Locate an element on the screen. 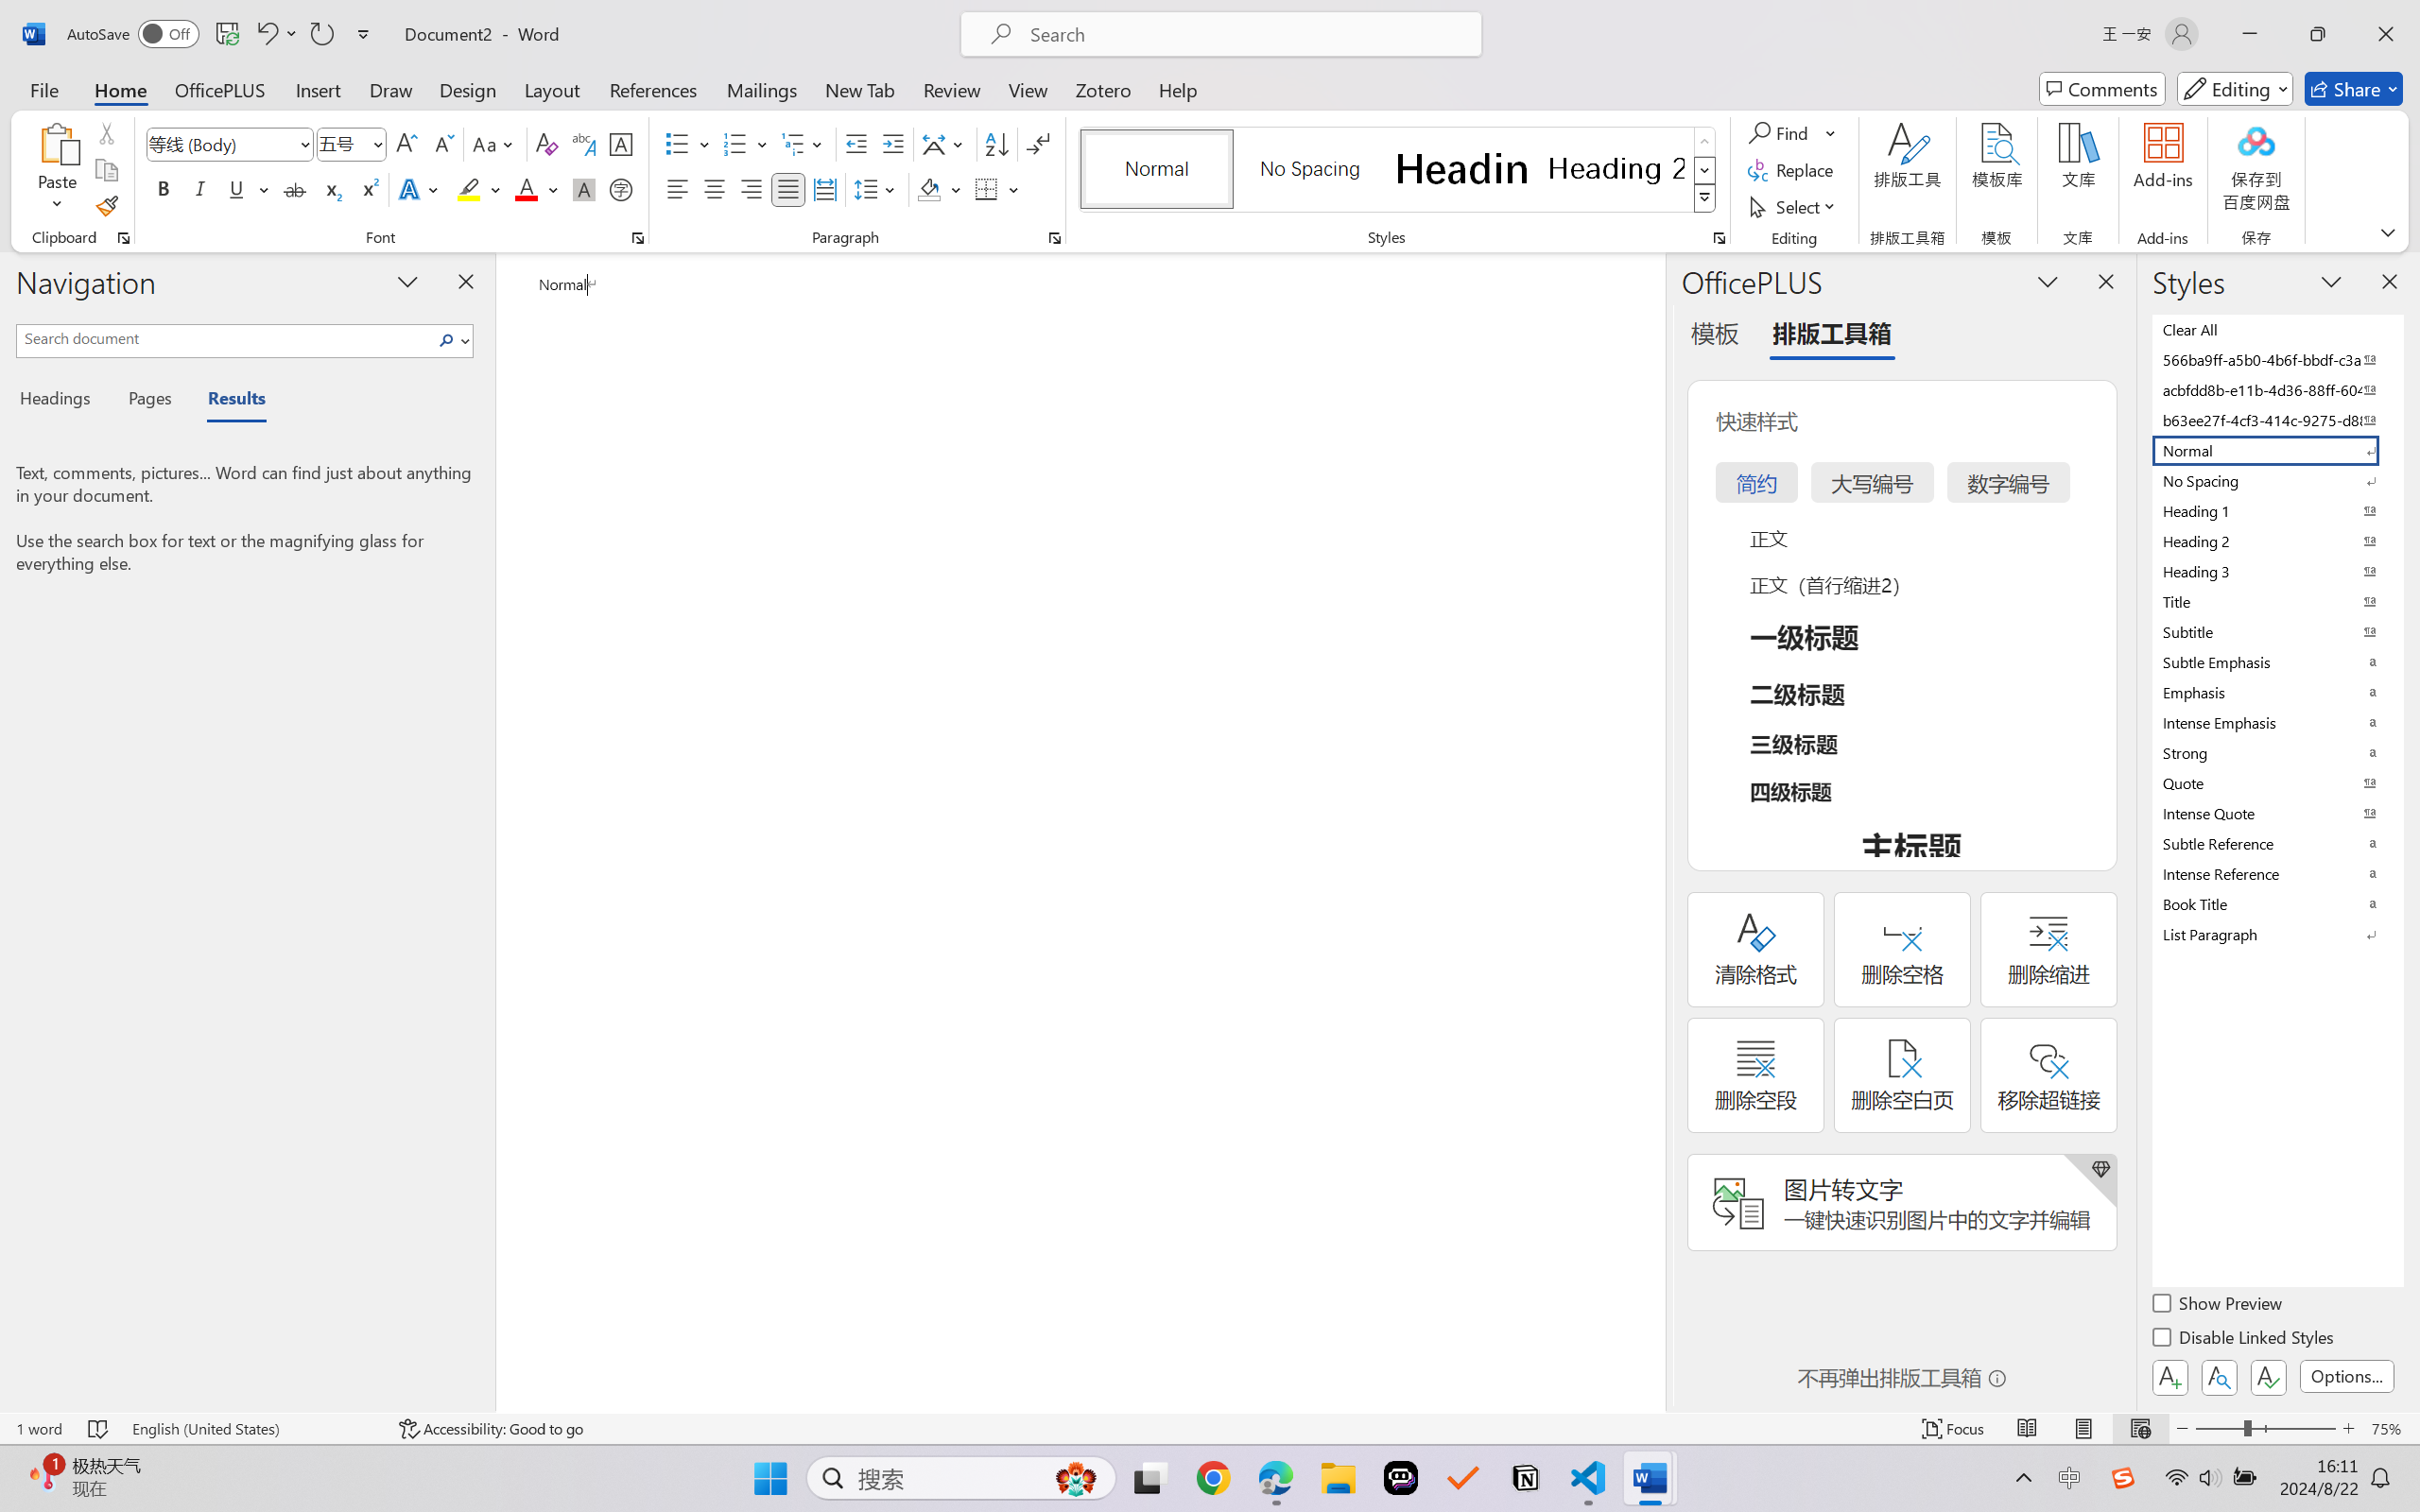 The width and height of the screenshot is (2420, 1512). Options... is located at coordinates (2346, 1376).